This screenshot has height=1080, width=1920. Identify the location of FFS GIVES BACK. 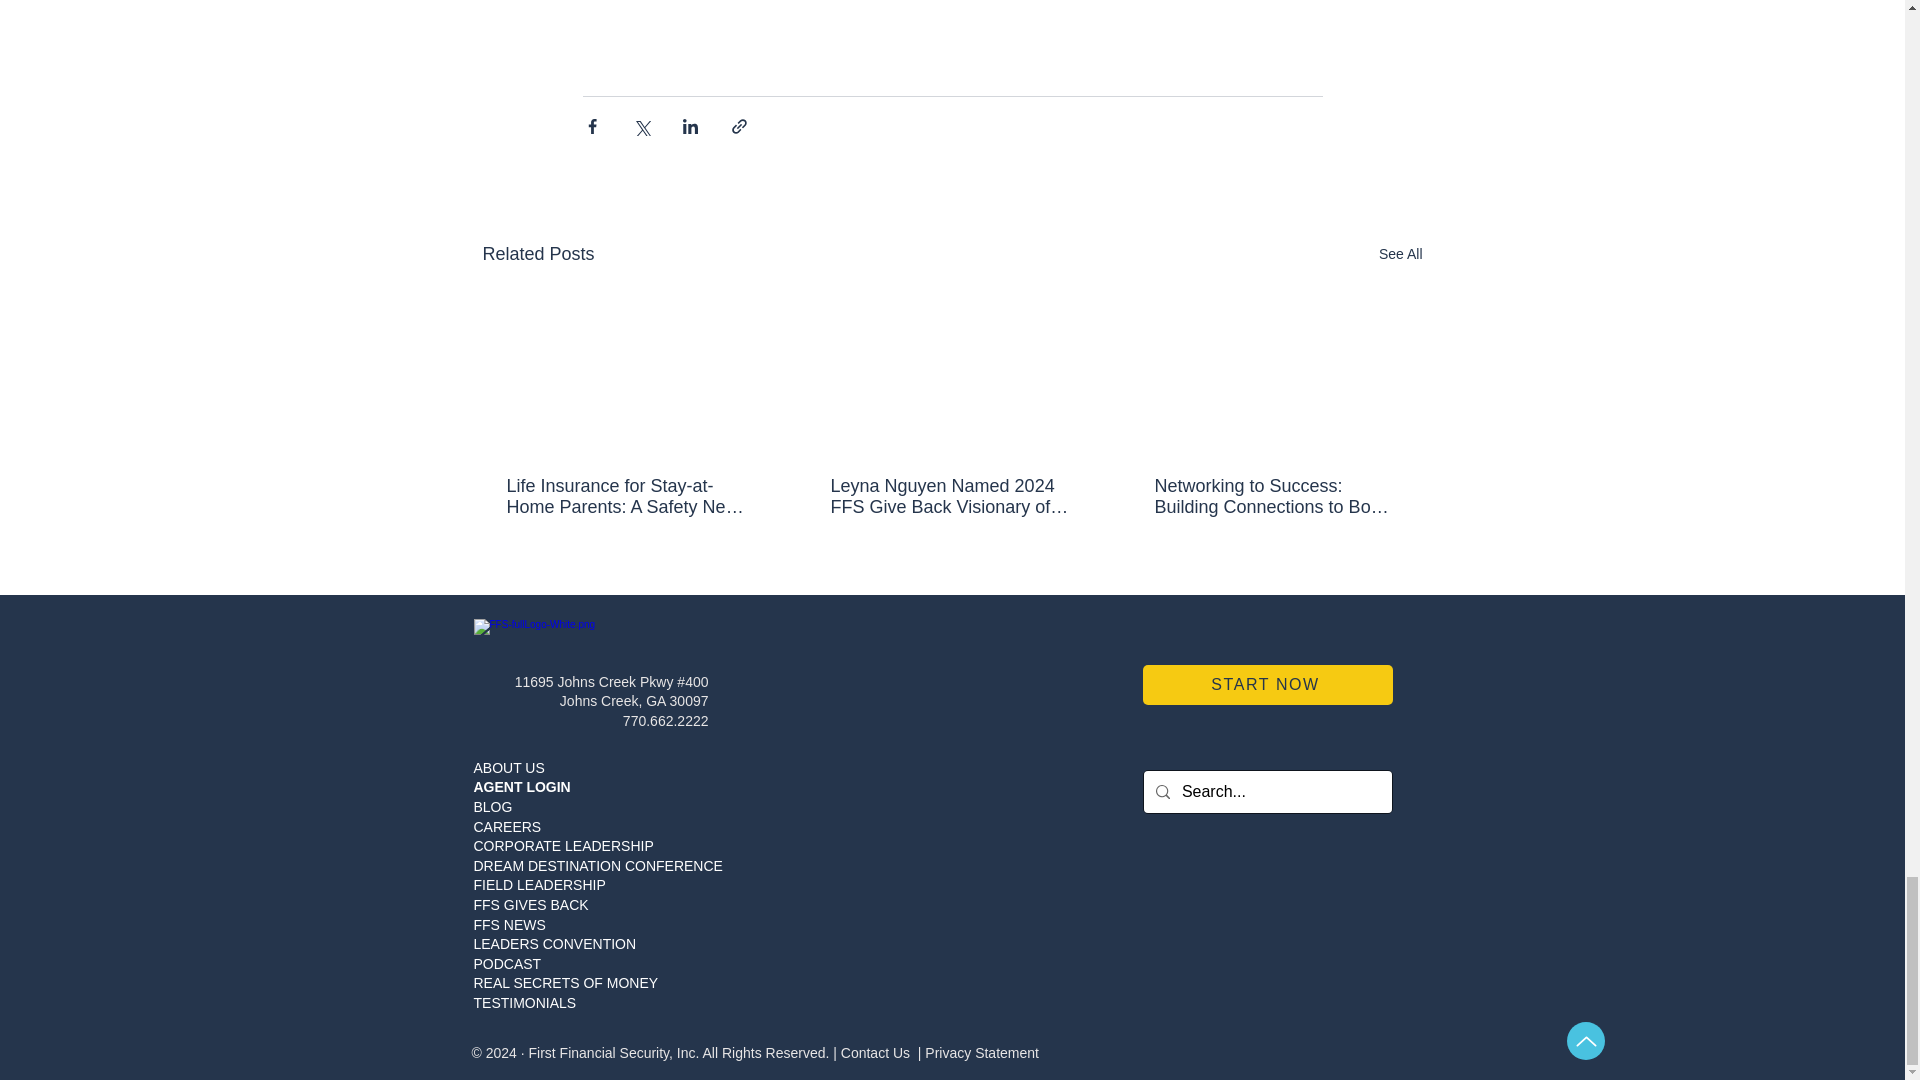
(532, 904).